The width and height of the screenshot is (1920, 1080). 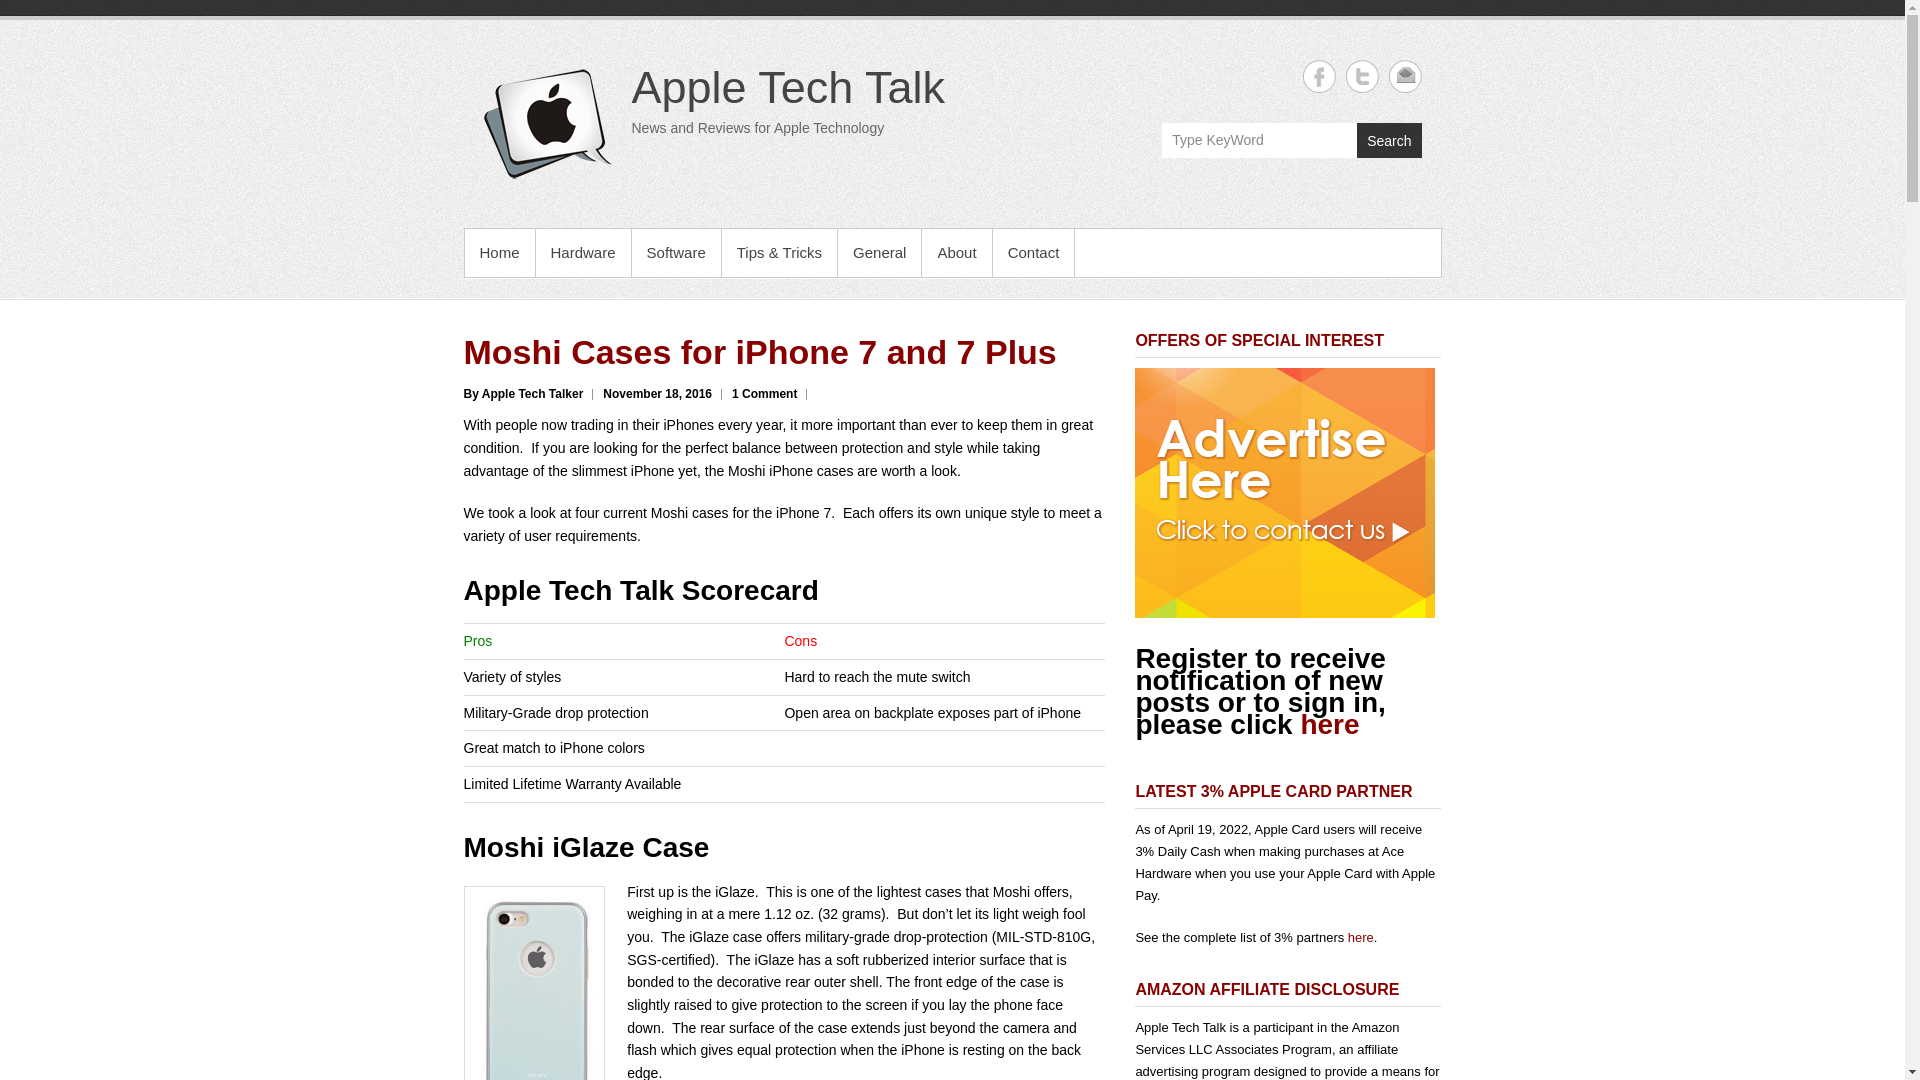 What do you see at coordinates (1362, 76) in the screenshot?
I see `Apple Tech Talk Twitter` at bounding box center [1362, 76].